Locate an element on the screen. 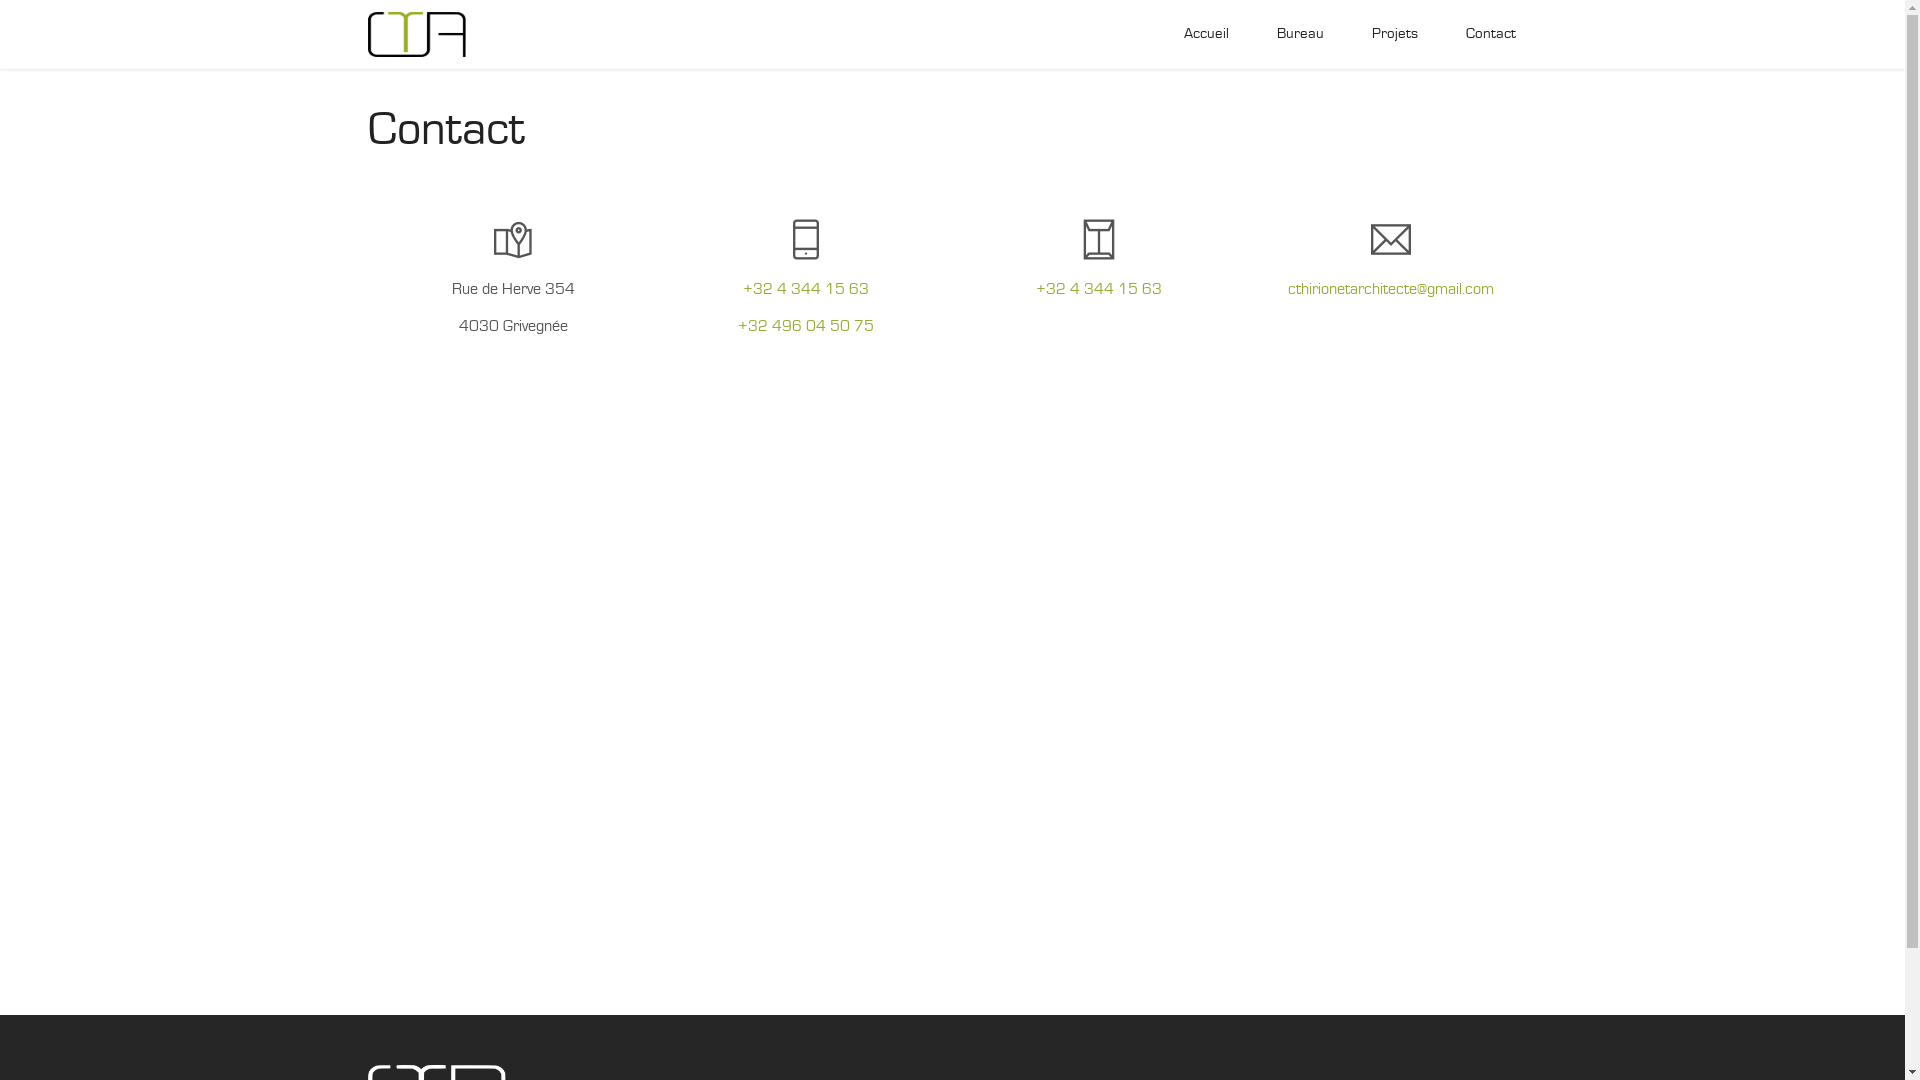 This screenshot has height=1080, width=1920. cthirionetarchitecte@gmail.com is located at coordinates (1391, 290).